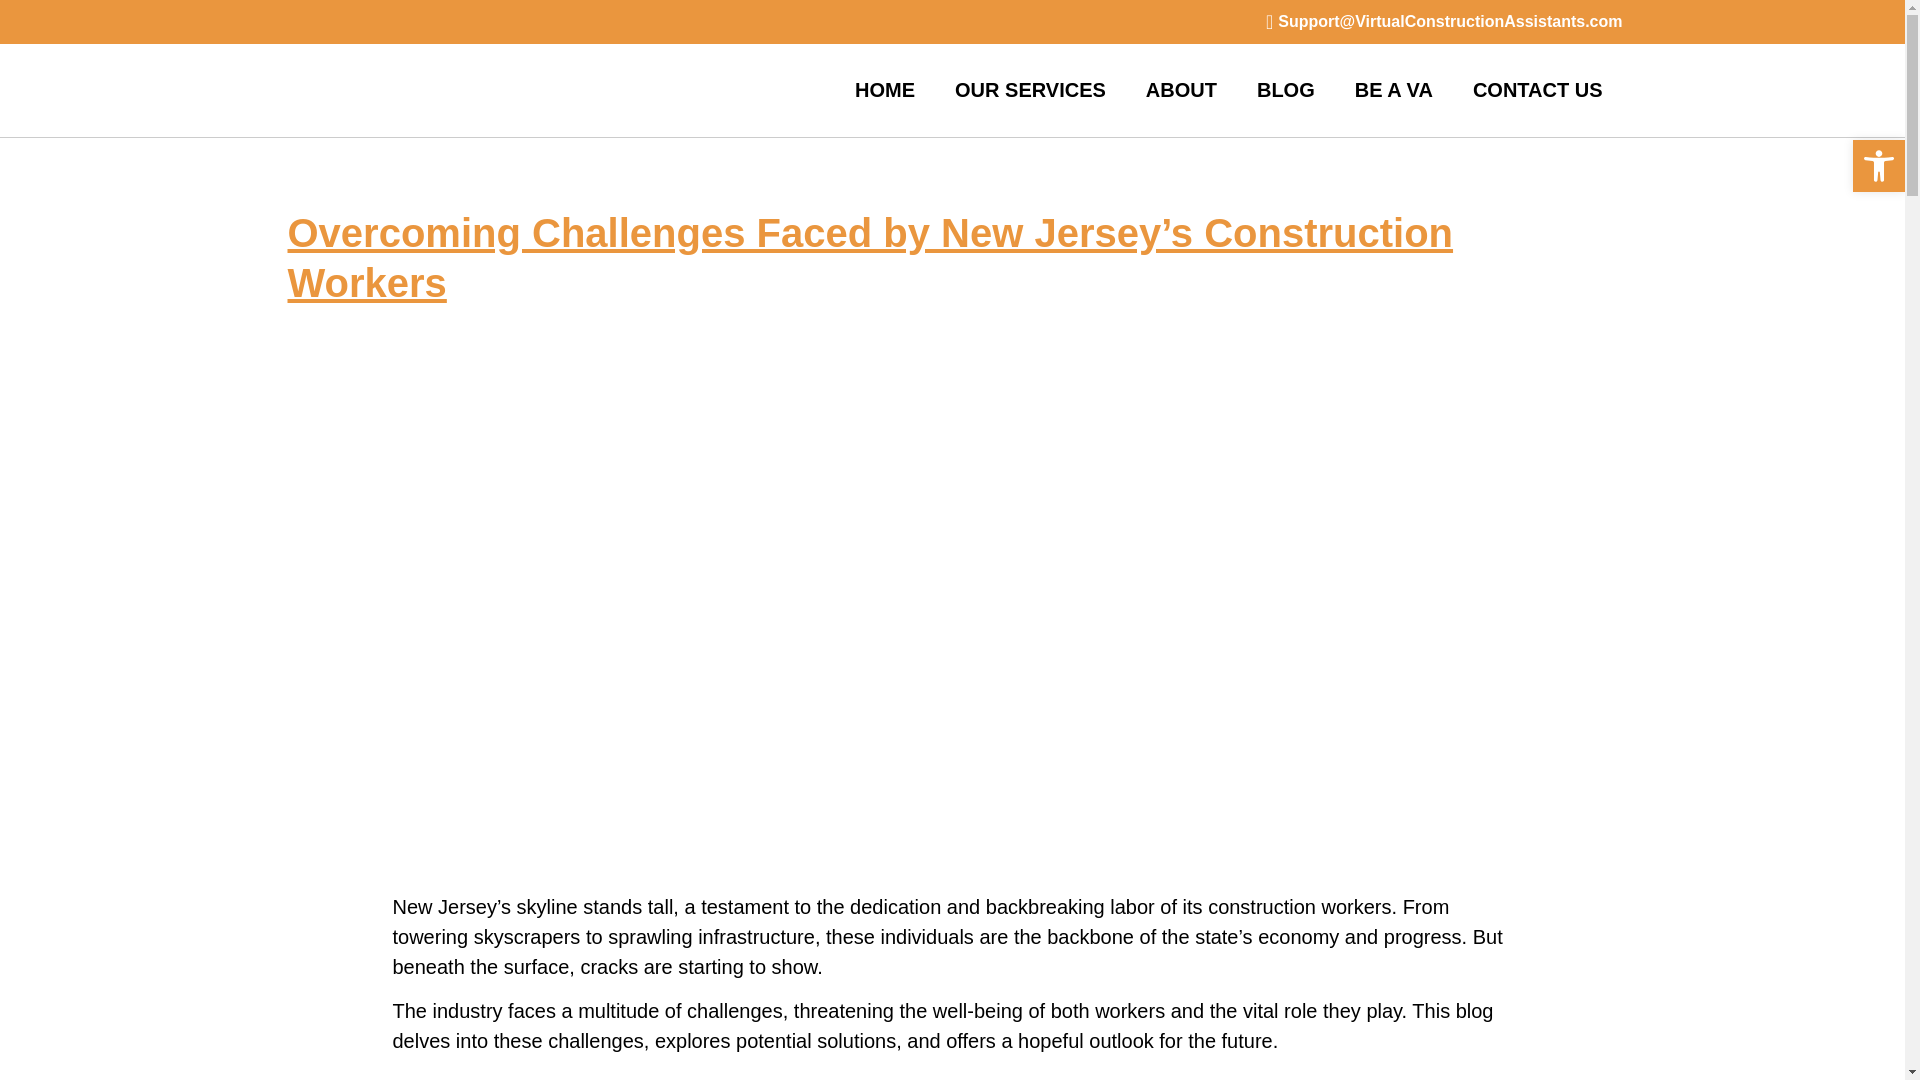 The image size is (1920, 1080). I want to click on HOME, so click(885, 90).